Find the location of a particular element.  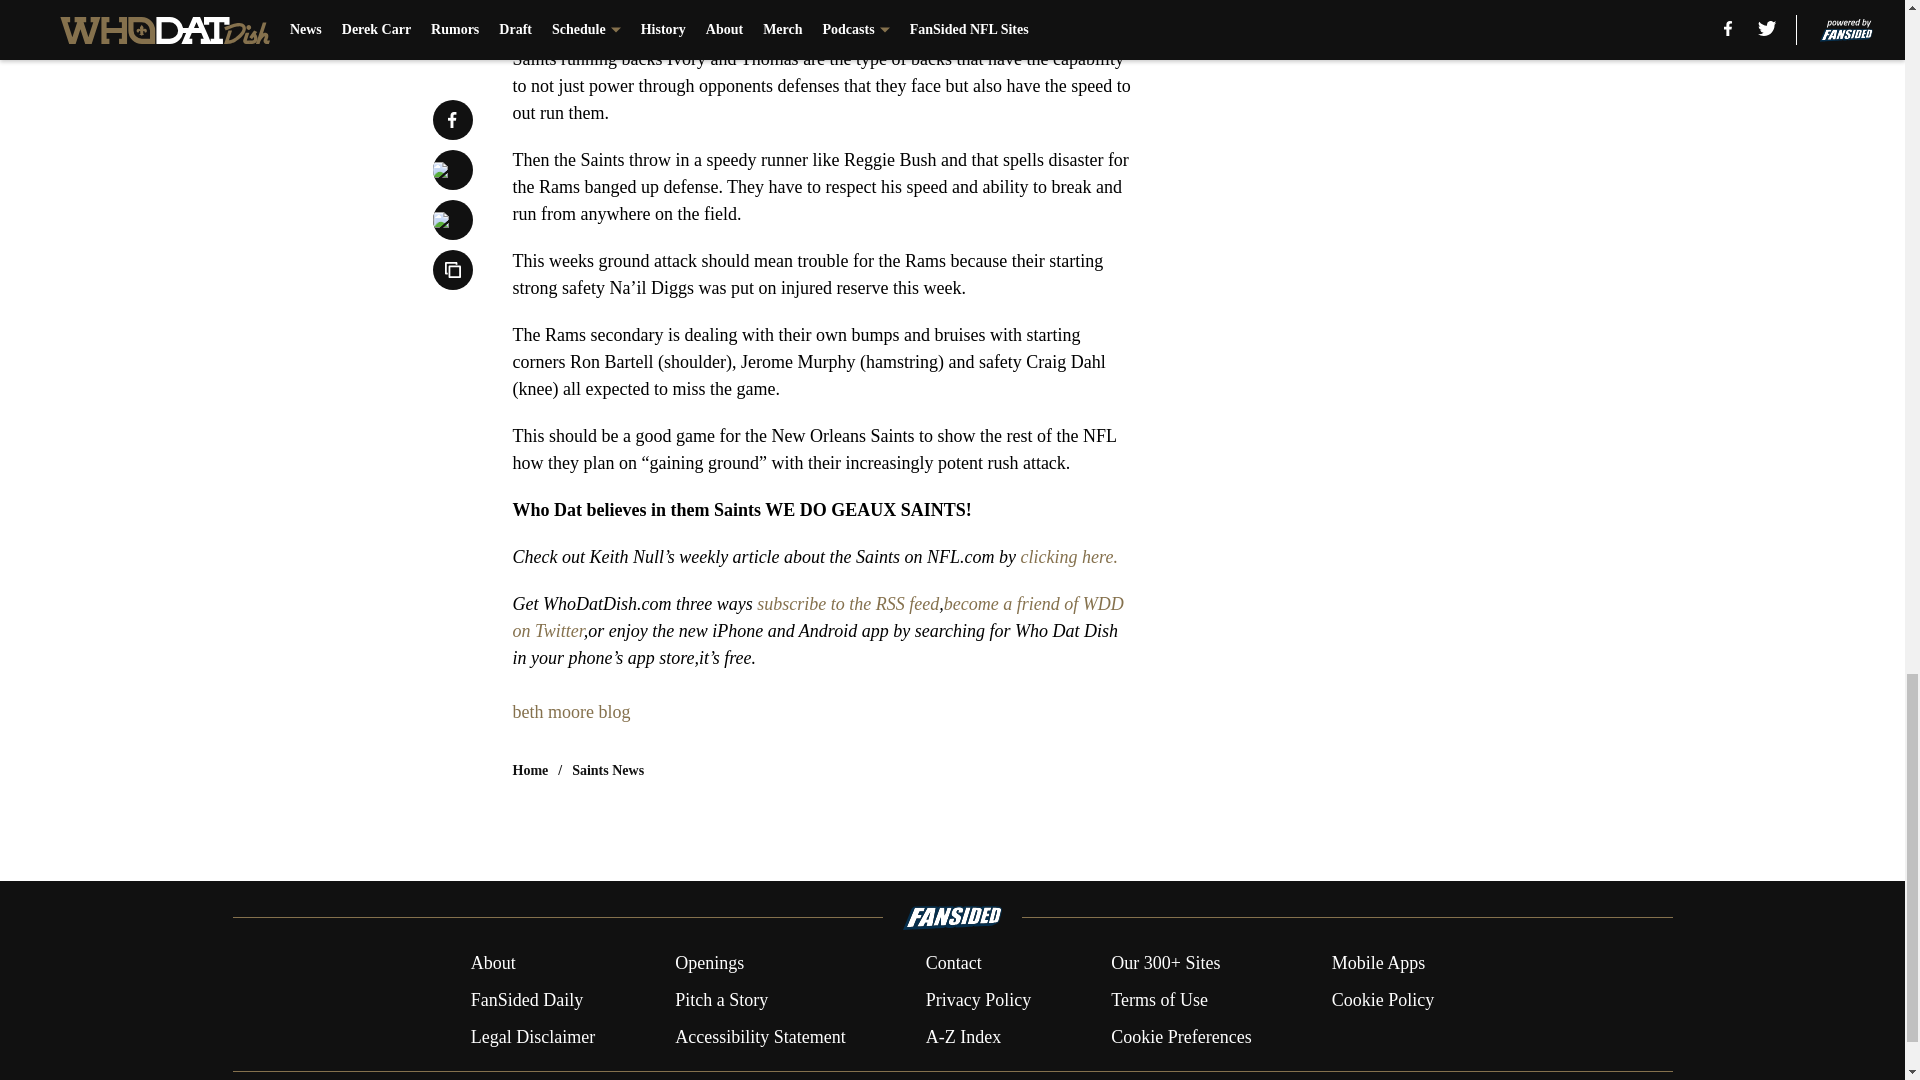

beth moore blog is located at coordinates (570, 712).